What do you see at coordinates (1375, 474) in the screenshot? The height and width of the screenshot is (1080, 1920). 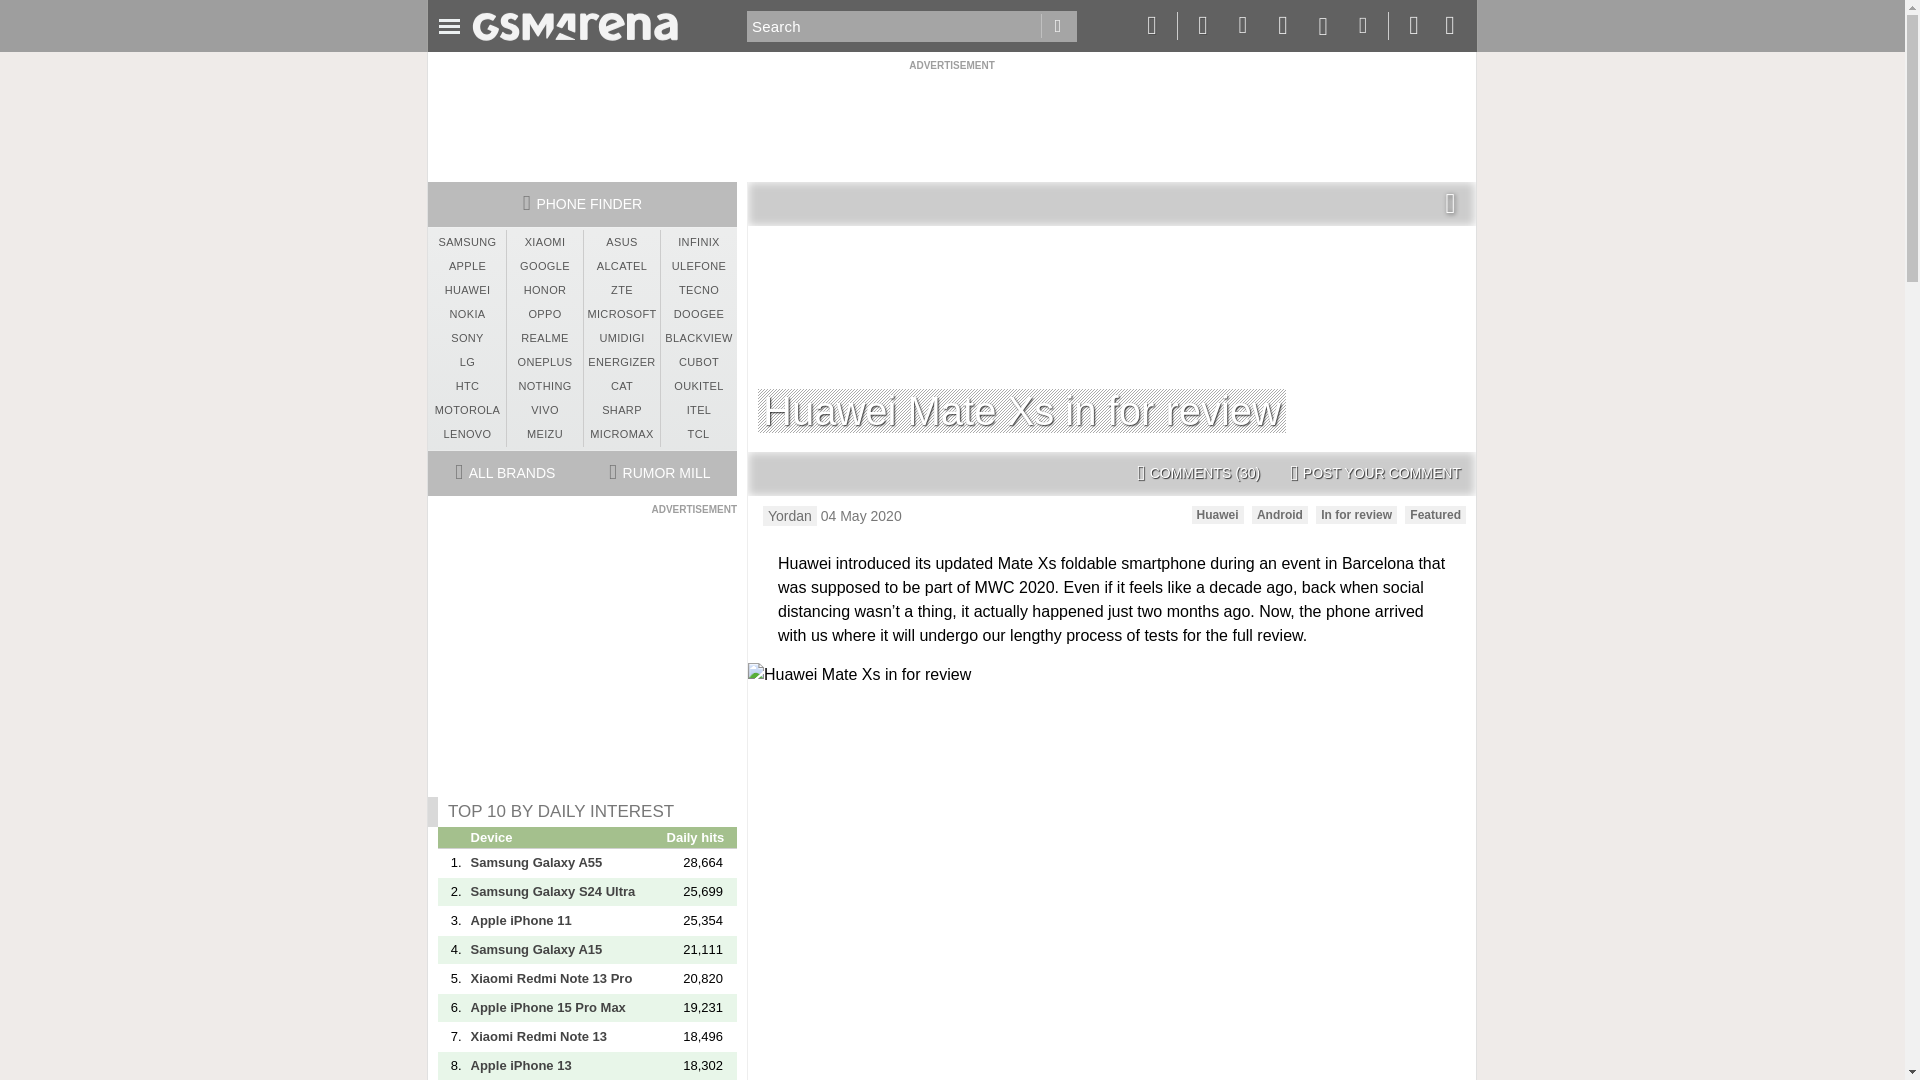 I see `POST YOUR COMMENT` at bounding box center [1375, 474].